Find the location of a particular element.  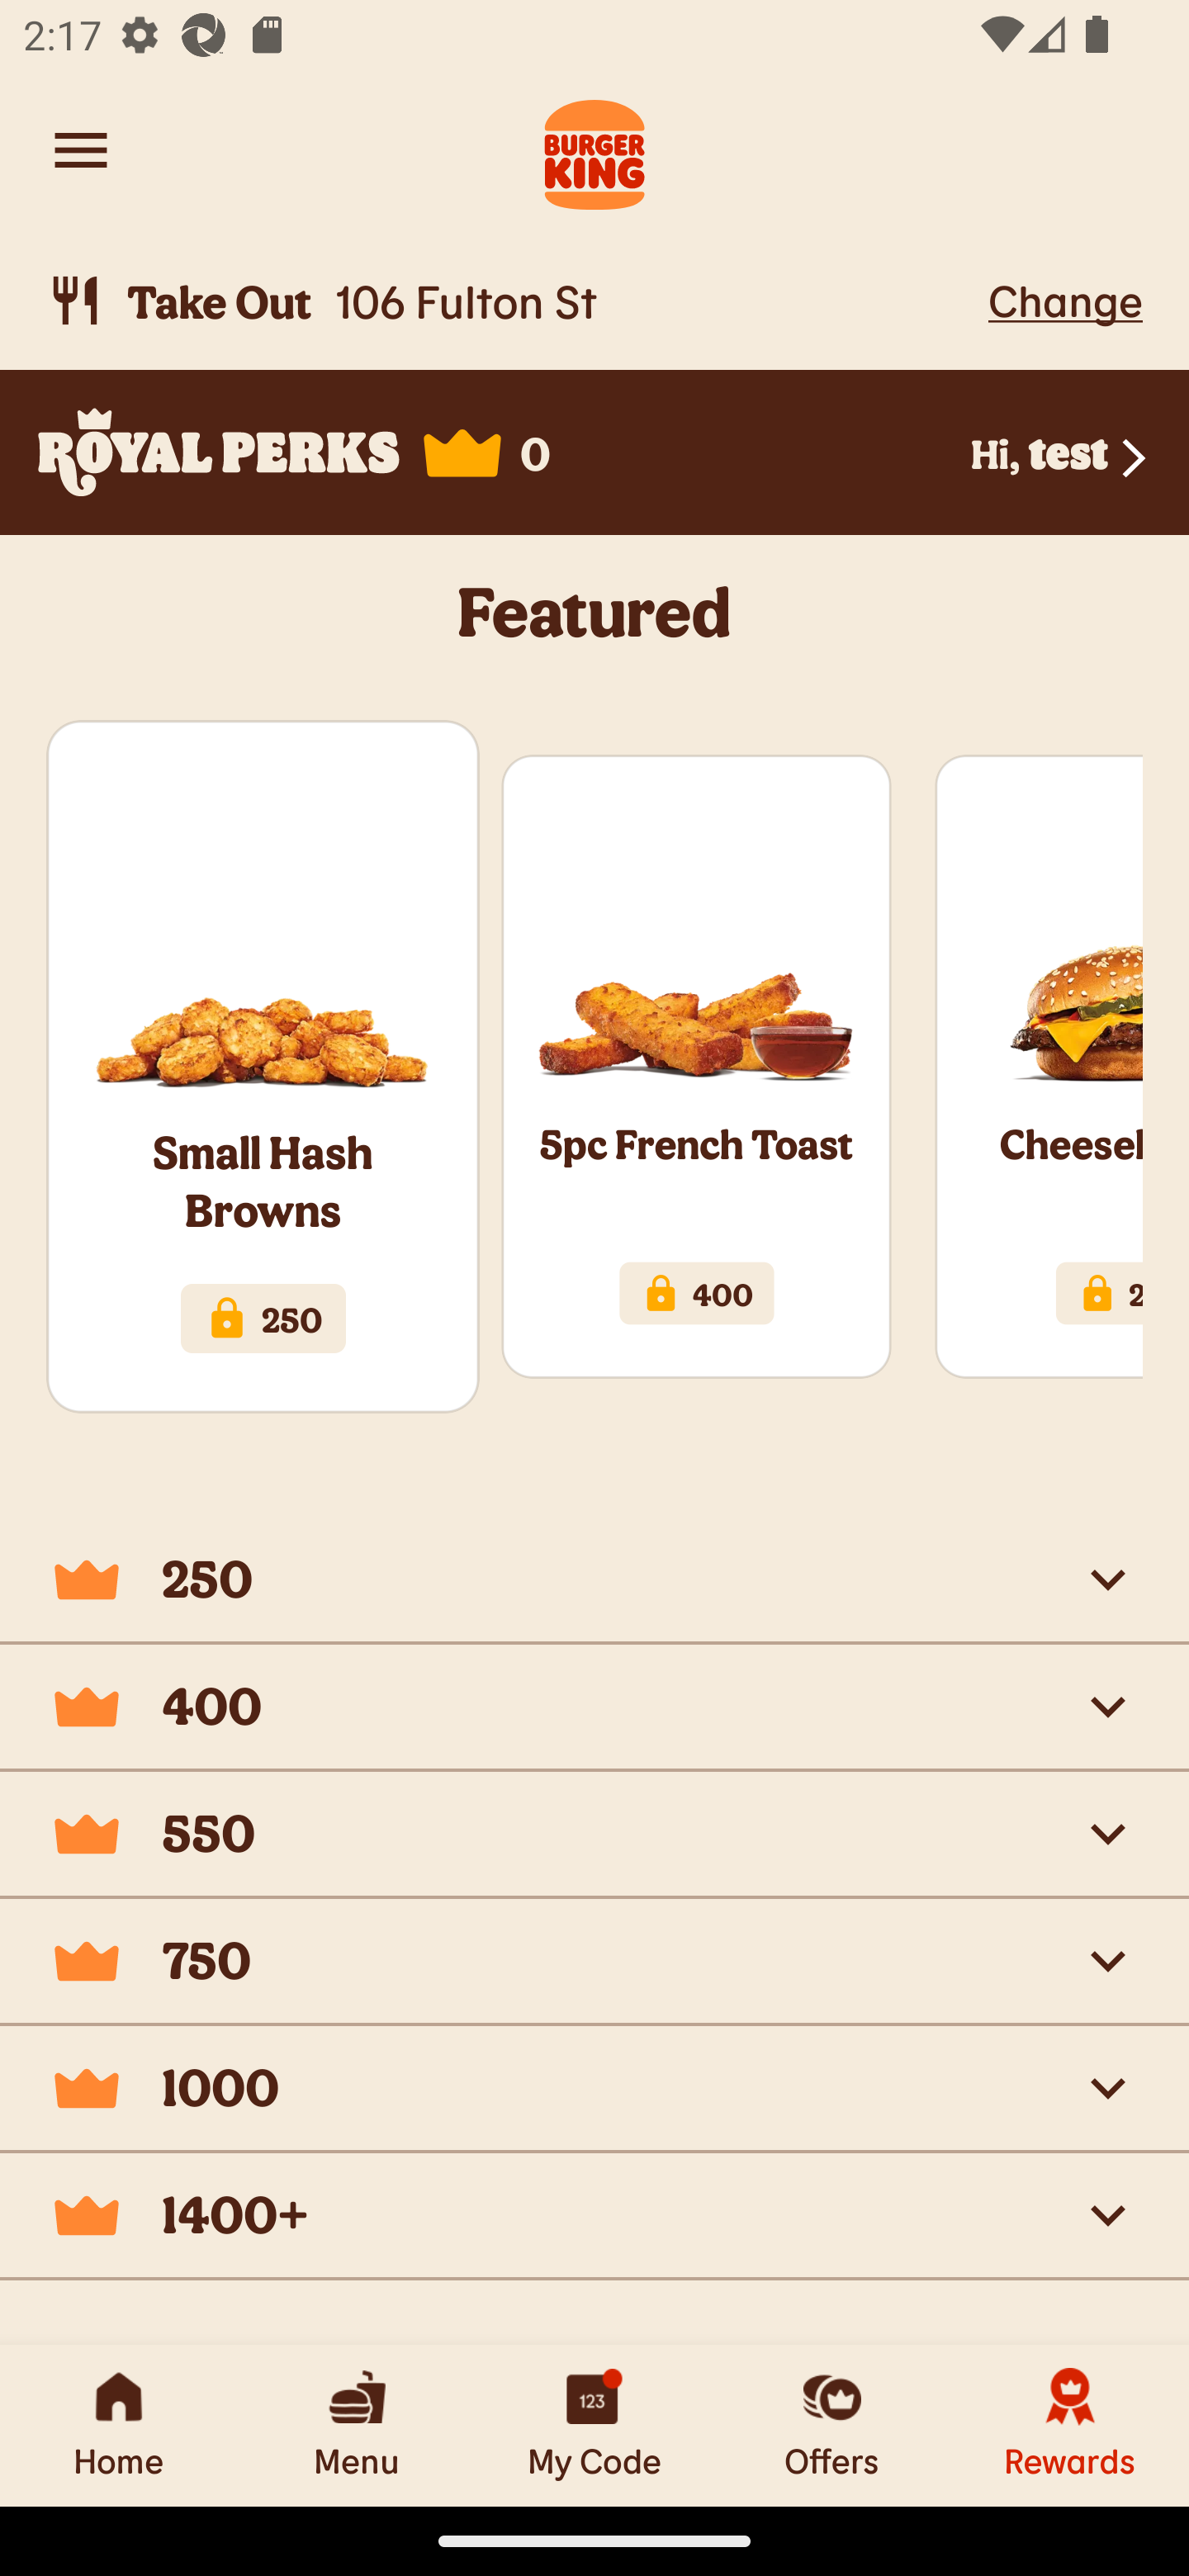

Navigate to account menu  is located at coordinates (81, 150).